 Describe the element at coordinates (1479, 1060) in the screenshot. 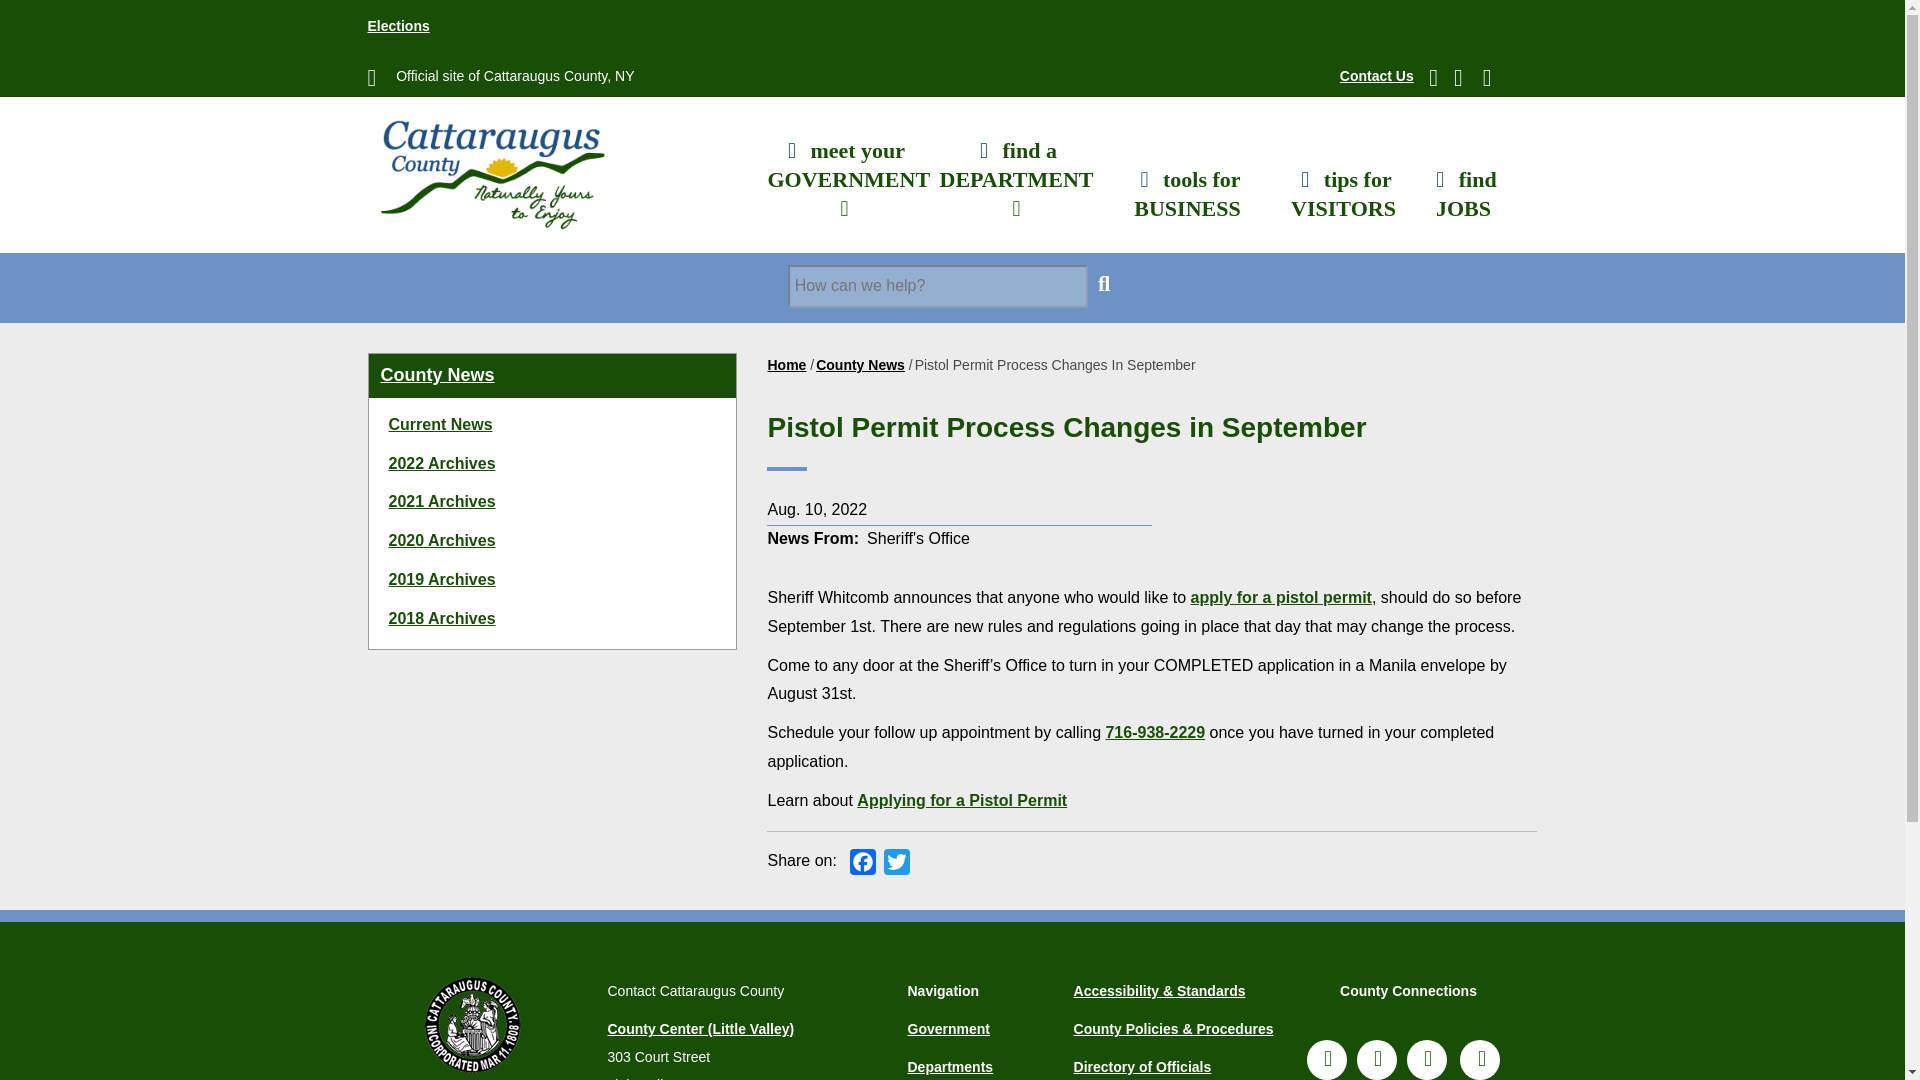

I see `Cattaraugus County's YouTube Channel` at that location.